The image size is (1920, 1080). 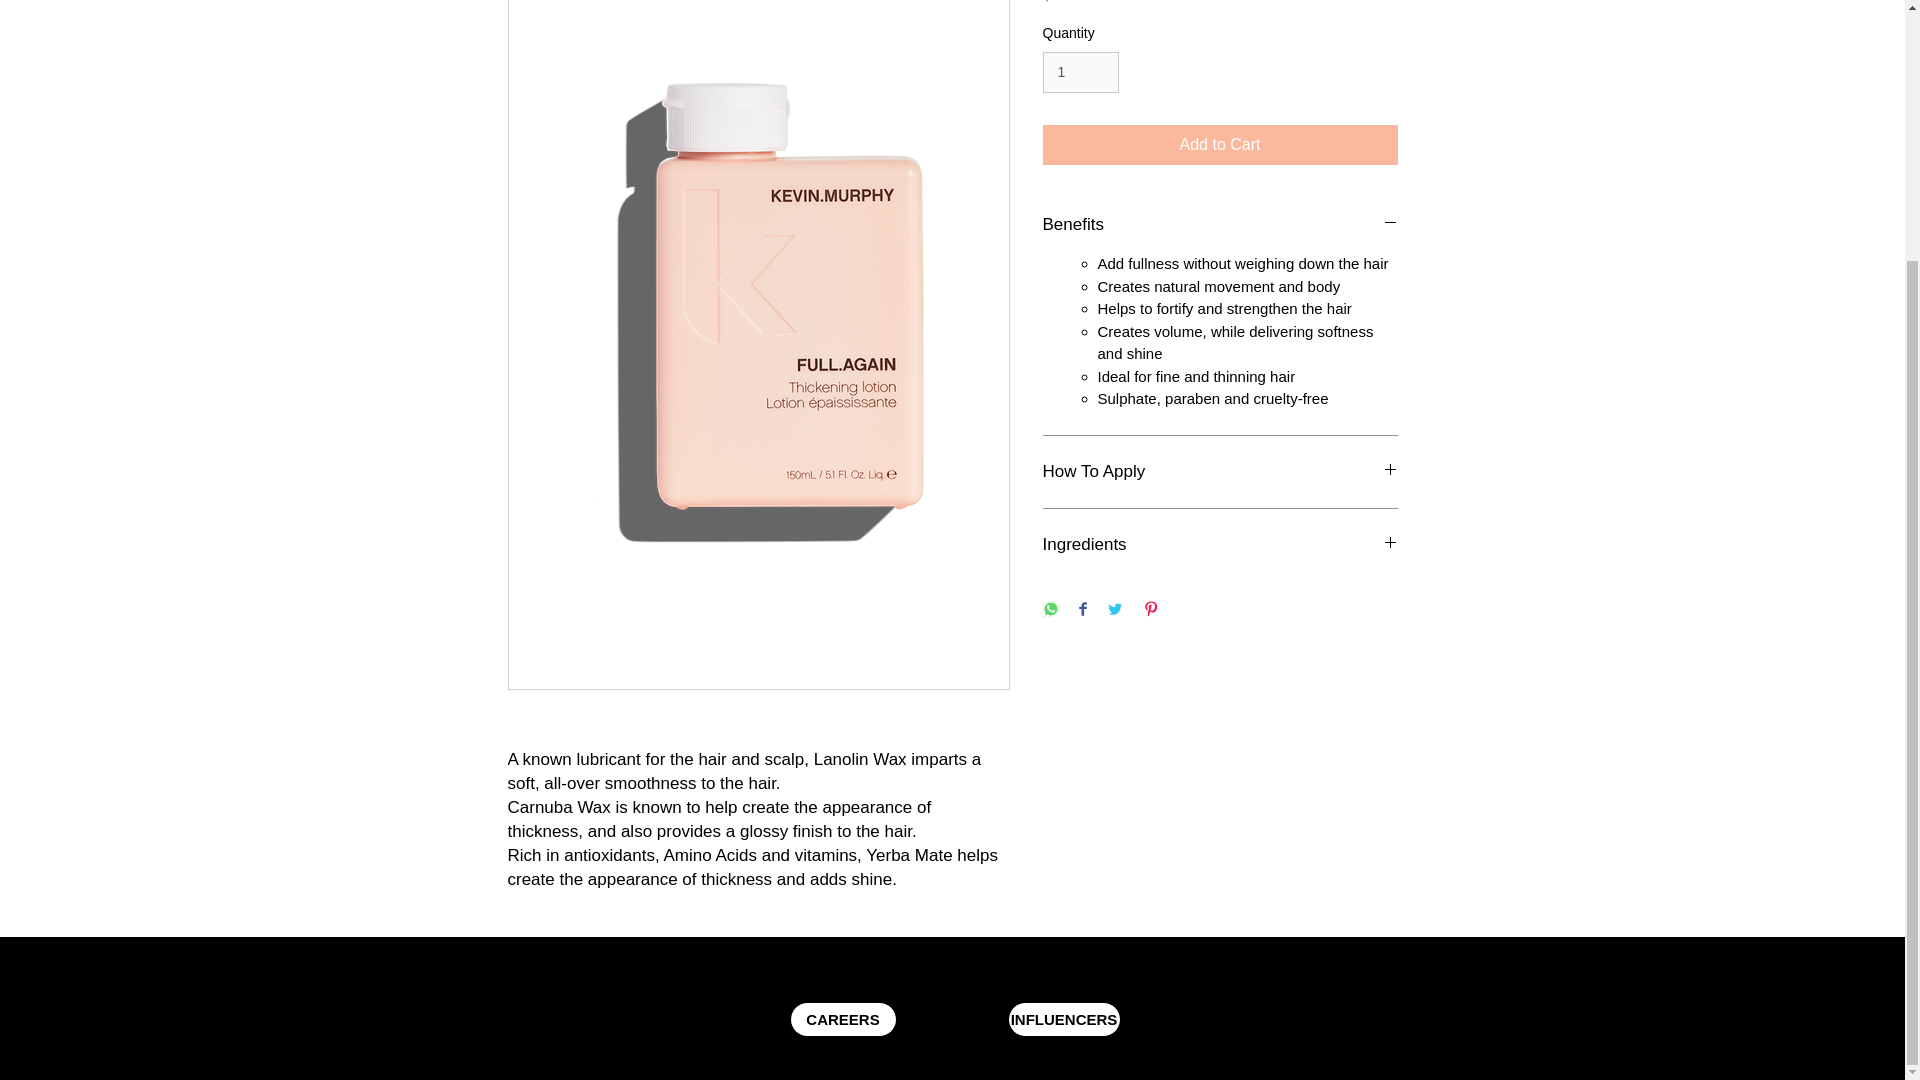 What do you see at coordinates (1080, 72) in the screenshot?
I see `1` at bounding box center [1080, 72].